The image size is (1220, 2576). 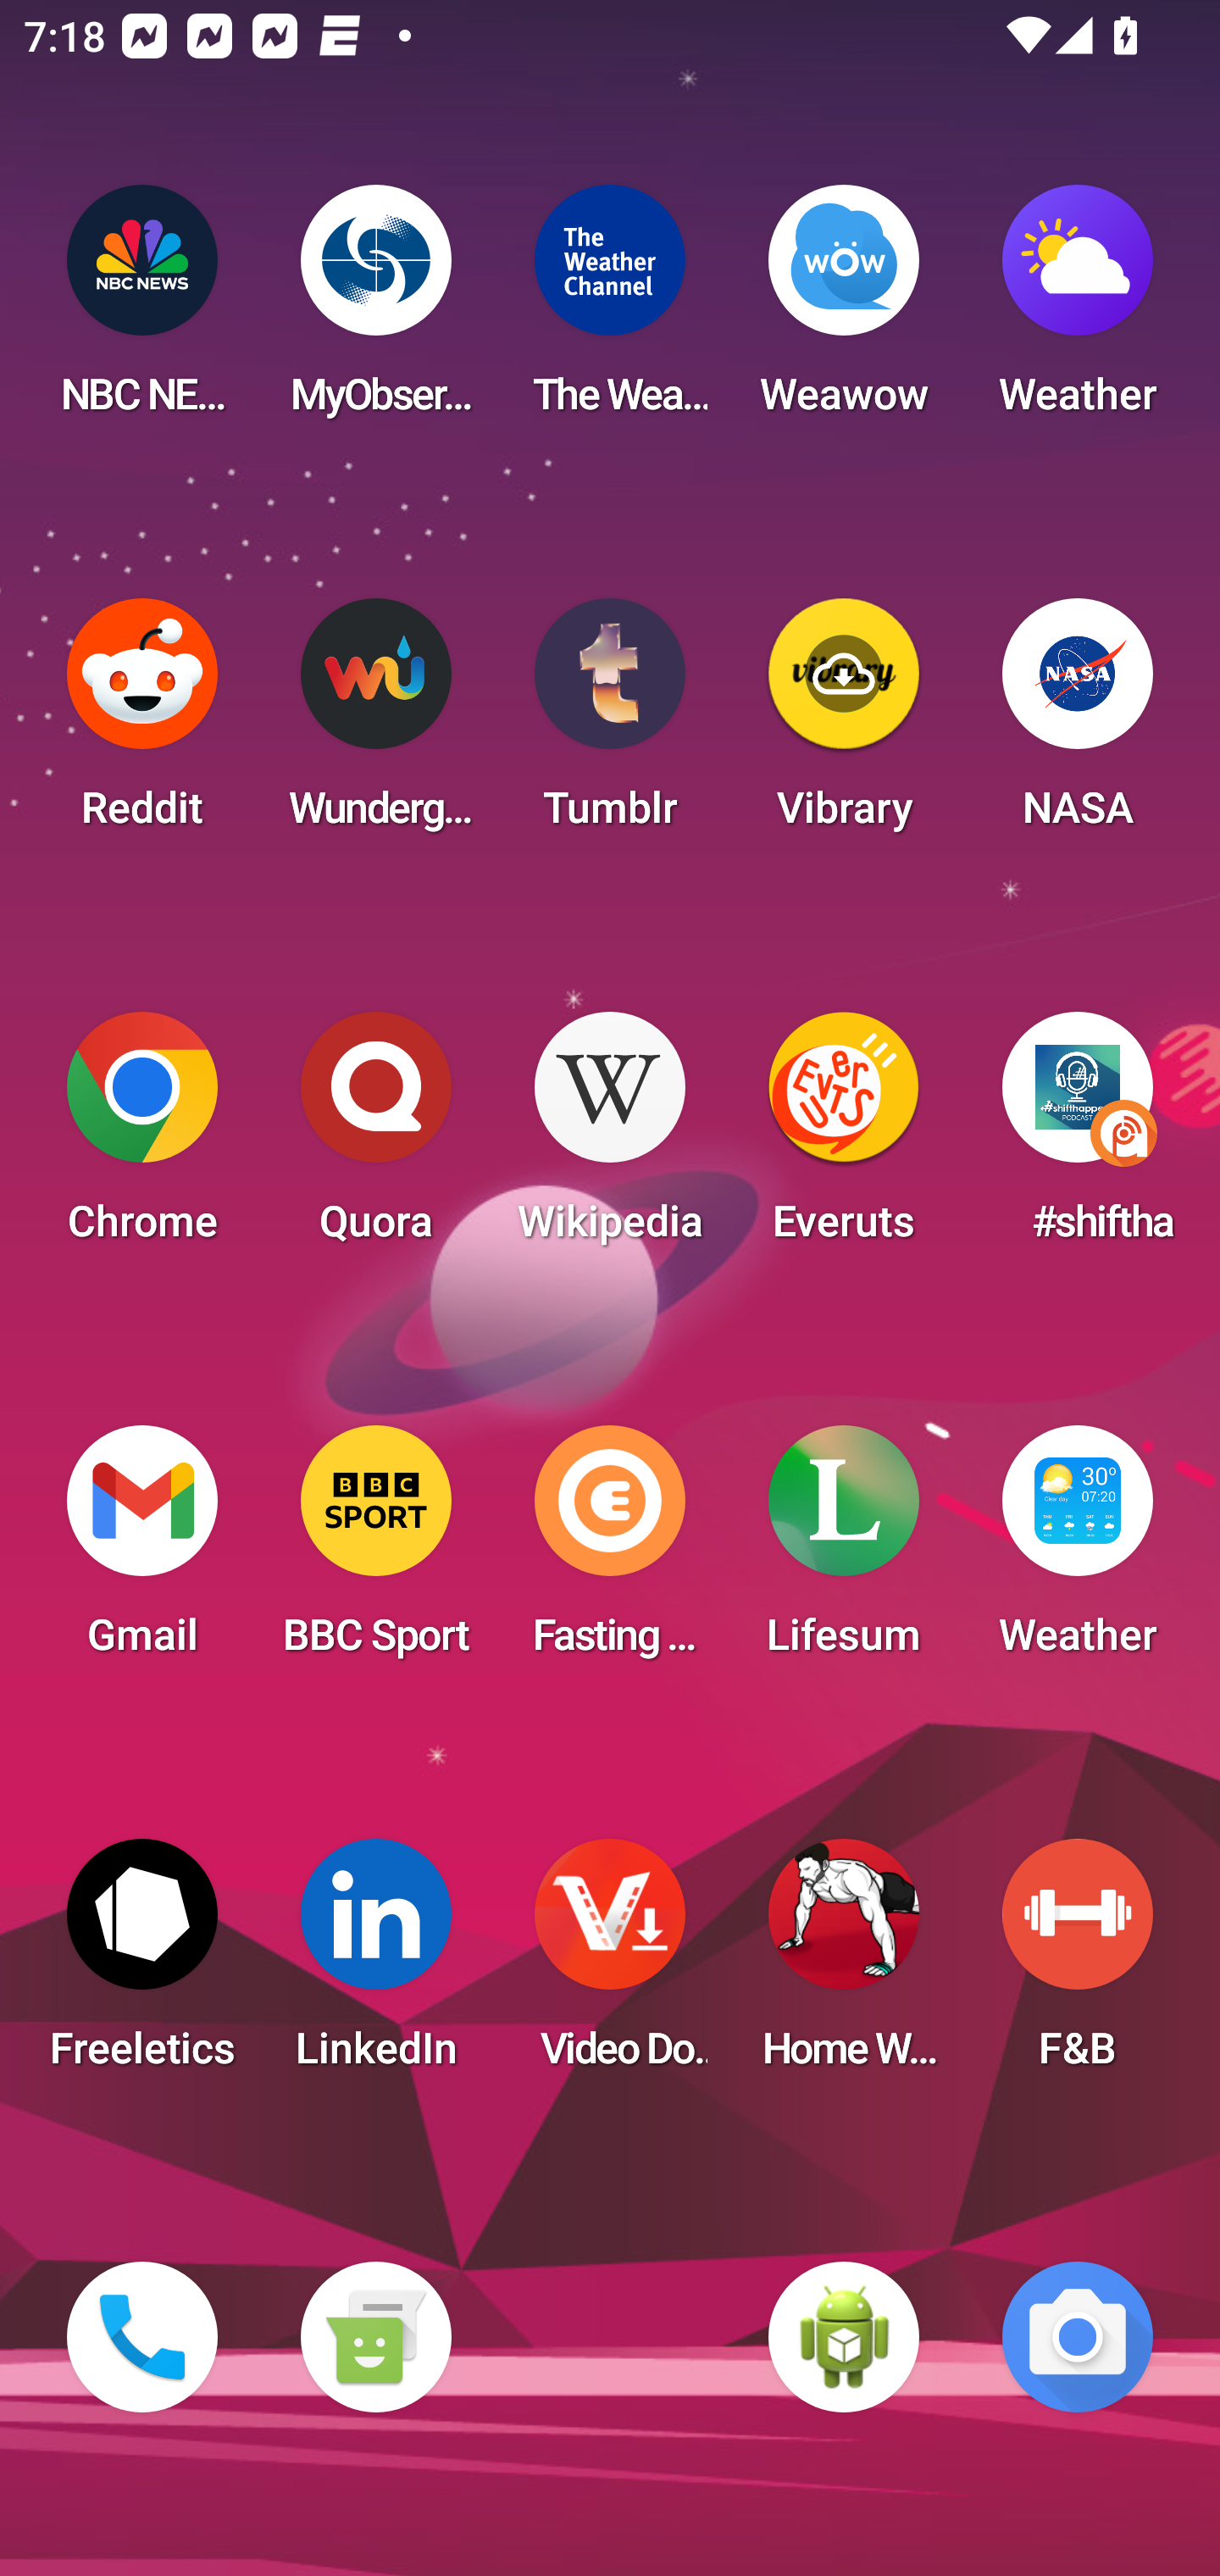 I want to click on Lifesum, so click(x=844, y=1551).